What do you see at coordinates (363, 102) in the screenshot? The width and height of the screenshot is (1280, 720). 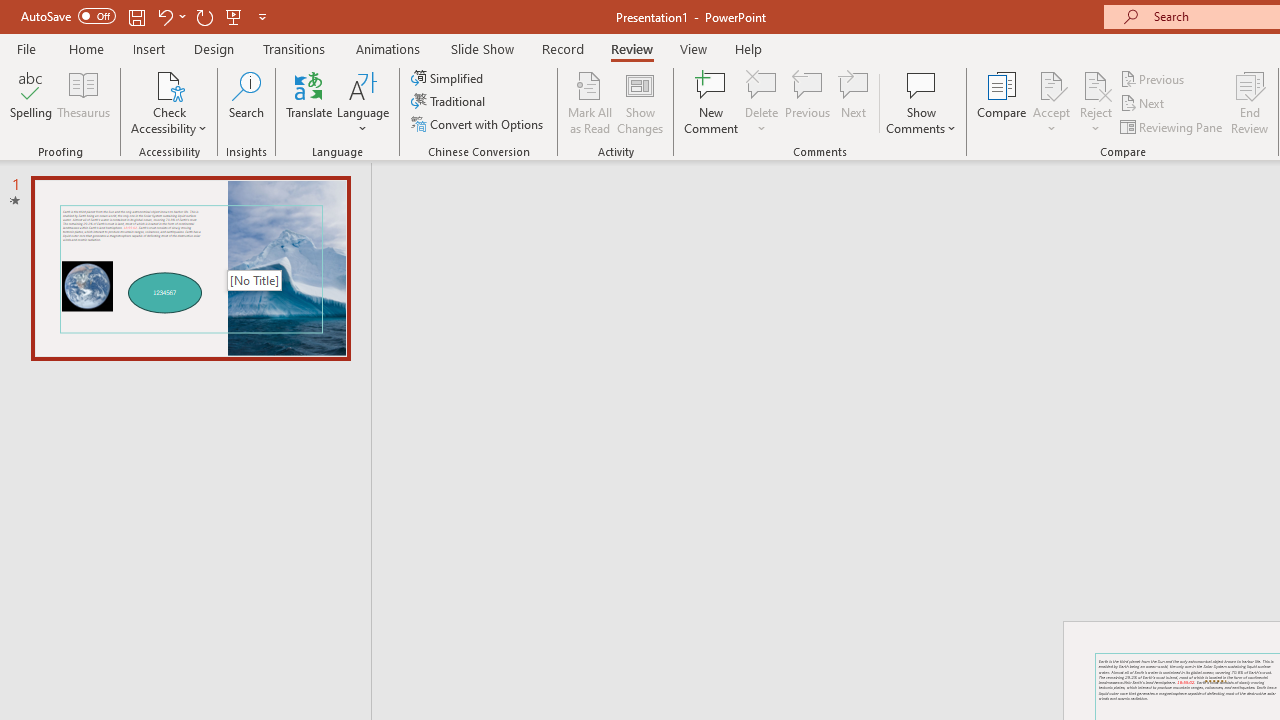 I see `Language` at bounding box center [363, 102].